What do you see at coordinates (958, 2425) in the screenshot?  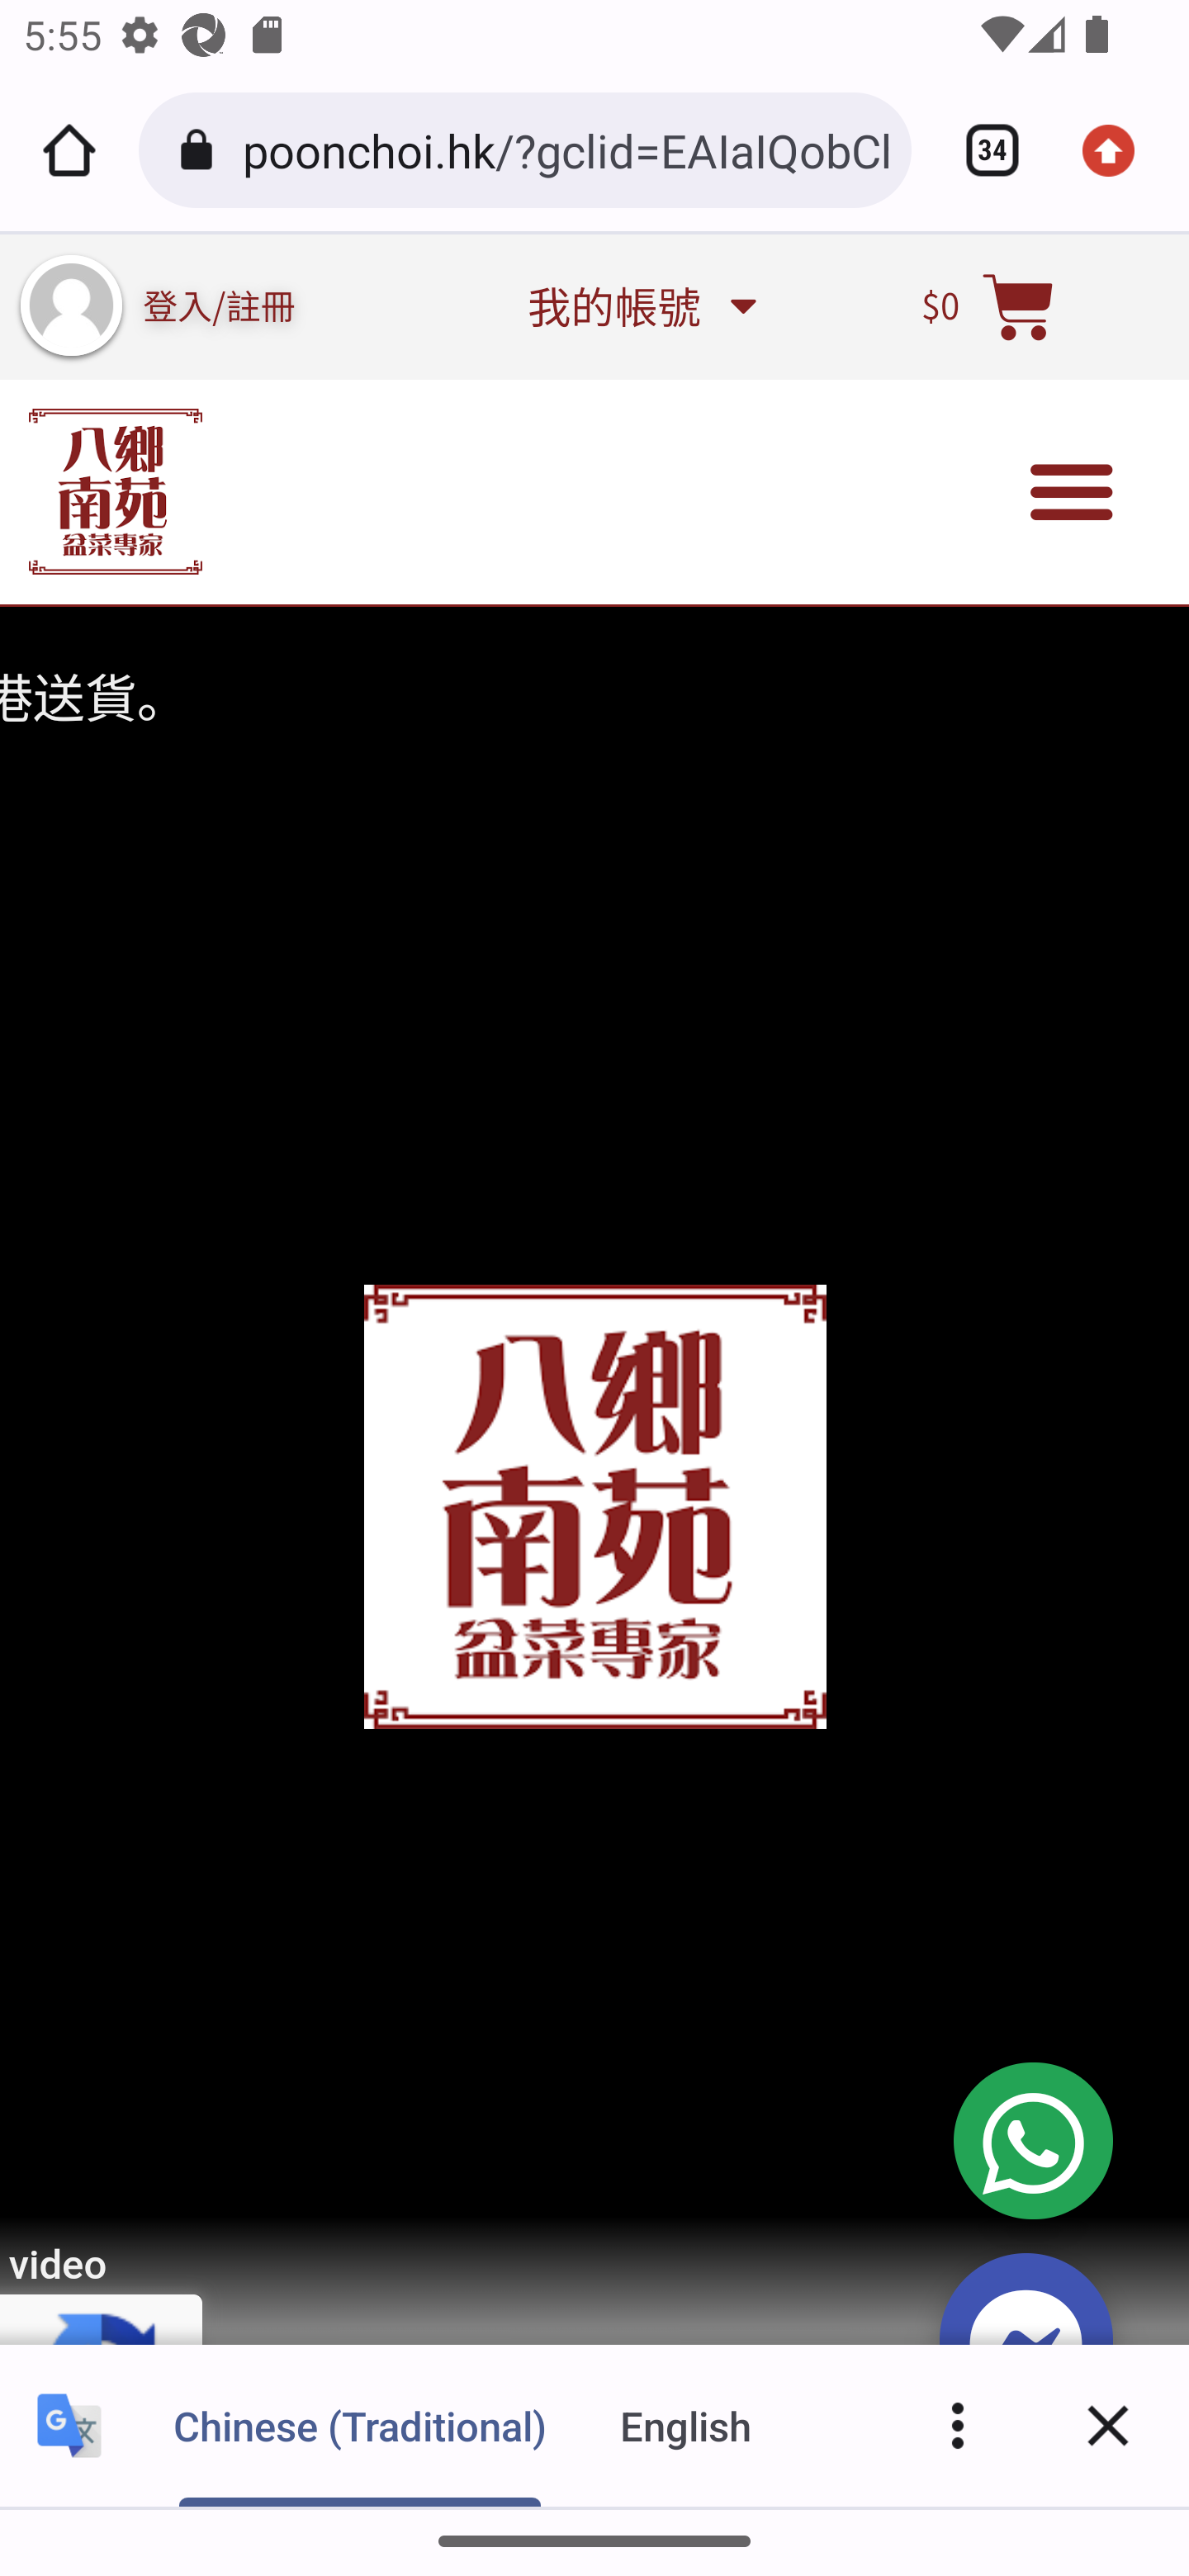 I see `More options` at bounding box center [958, 2425].